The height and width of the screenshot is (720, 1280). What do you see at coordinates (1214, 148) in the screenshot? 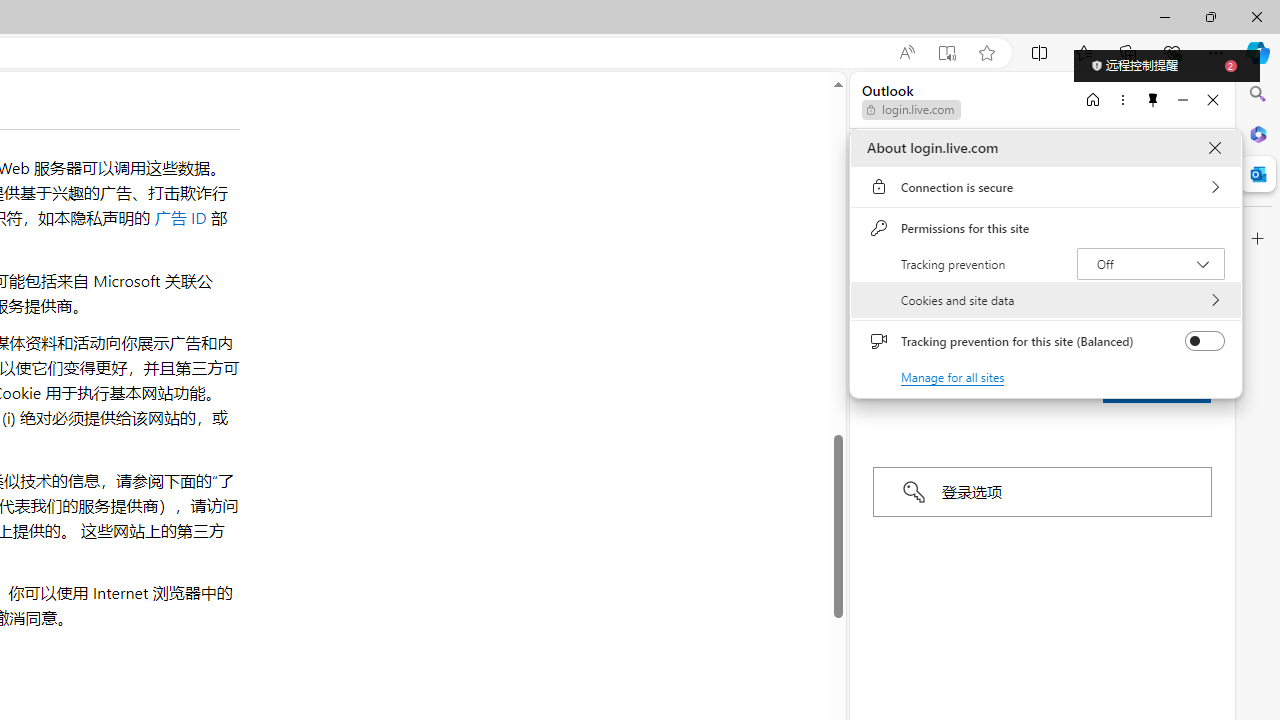
I see `About login.live.com` at bounding box center [1214, 148].